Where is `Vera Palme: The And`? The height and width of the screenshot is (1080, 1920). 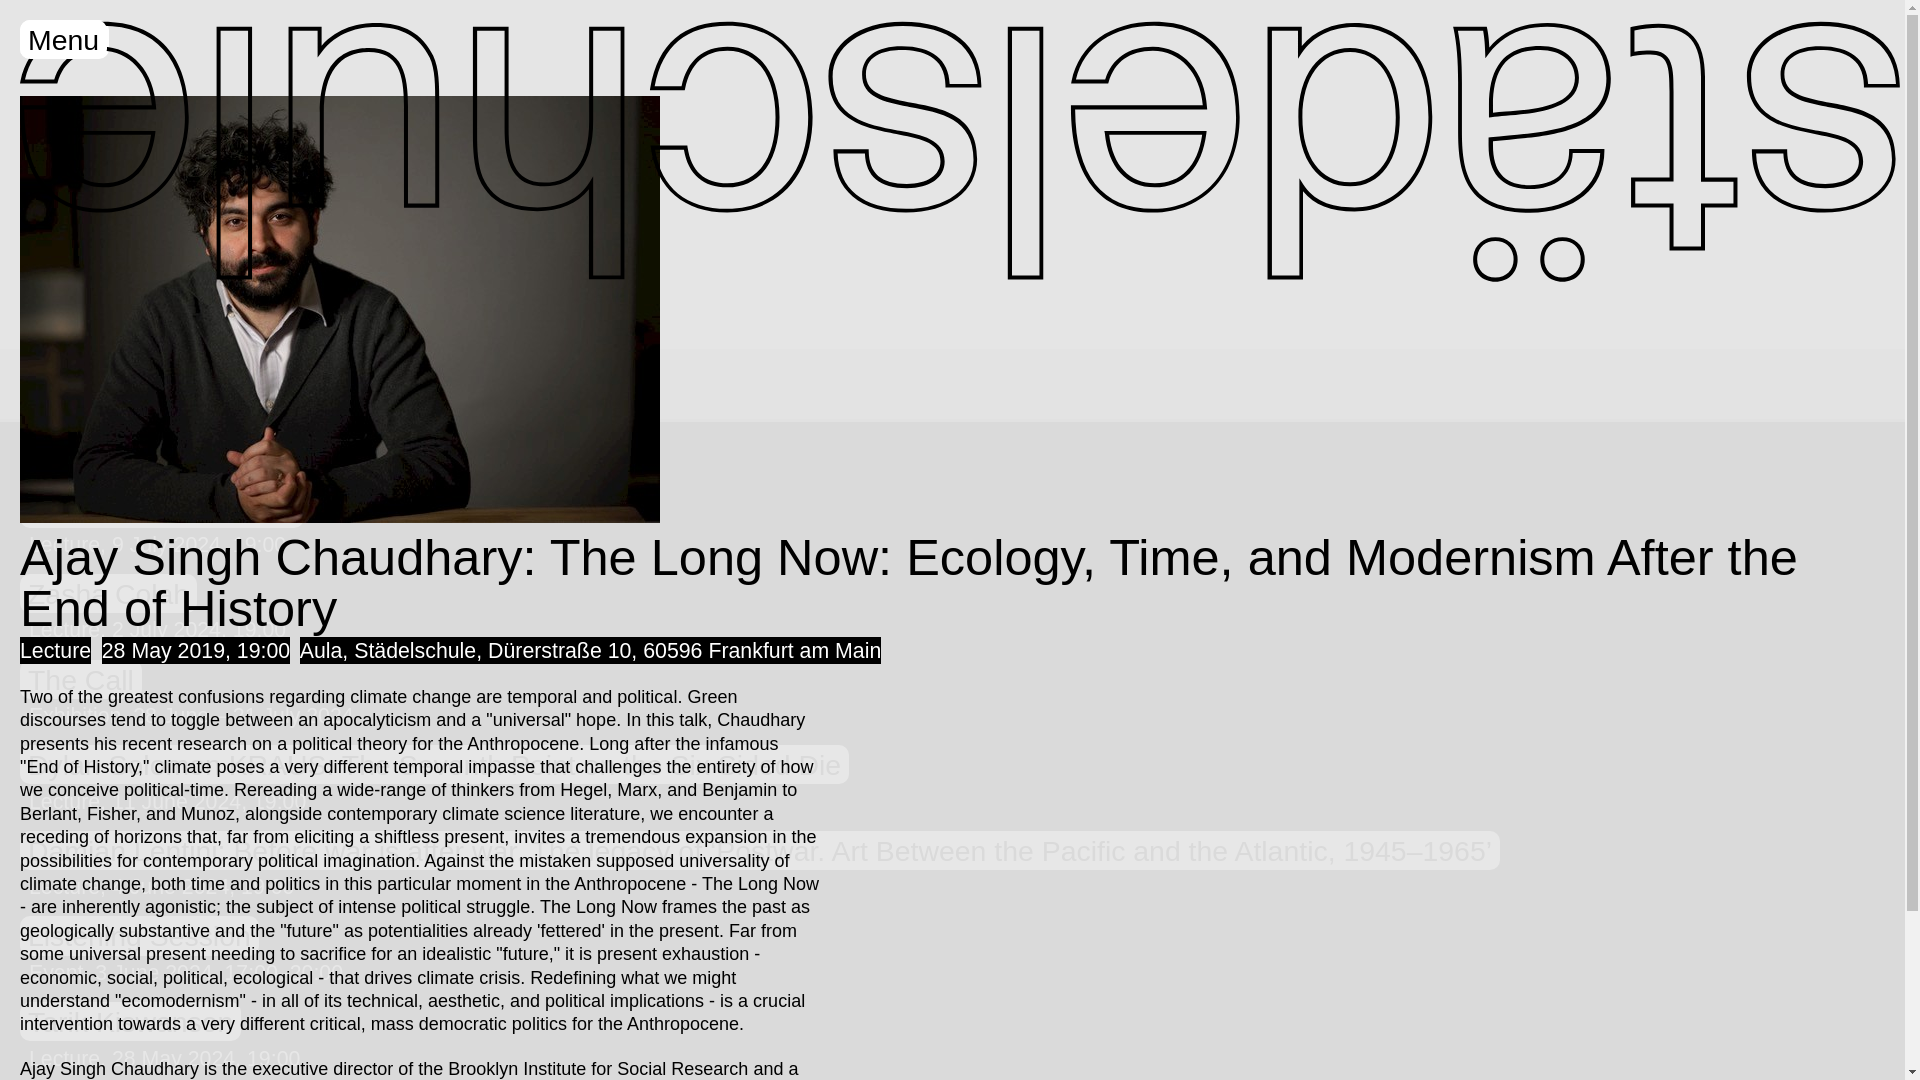
Vera Palme: The And is located at coordinates (161, 508).